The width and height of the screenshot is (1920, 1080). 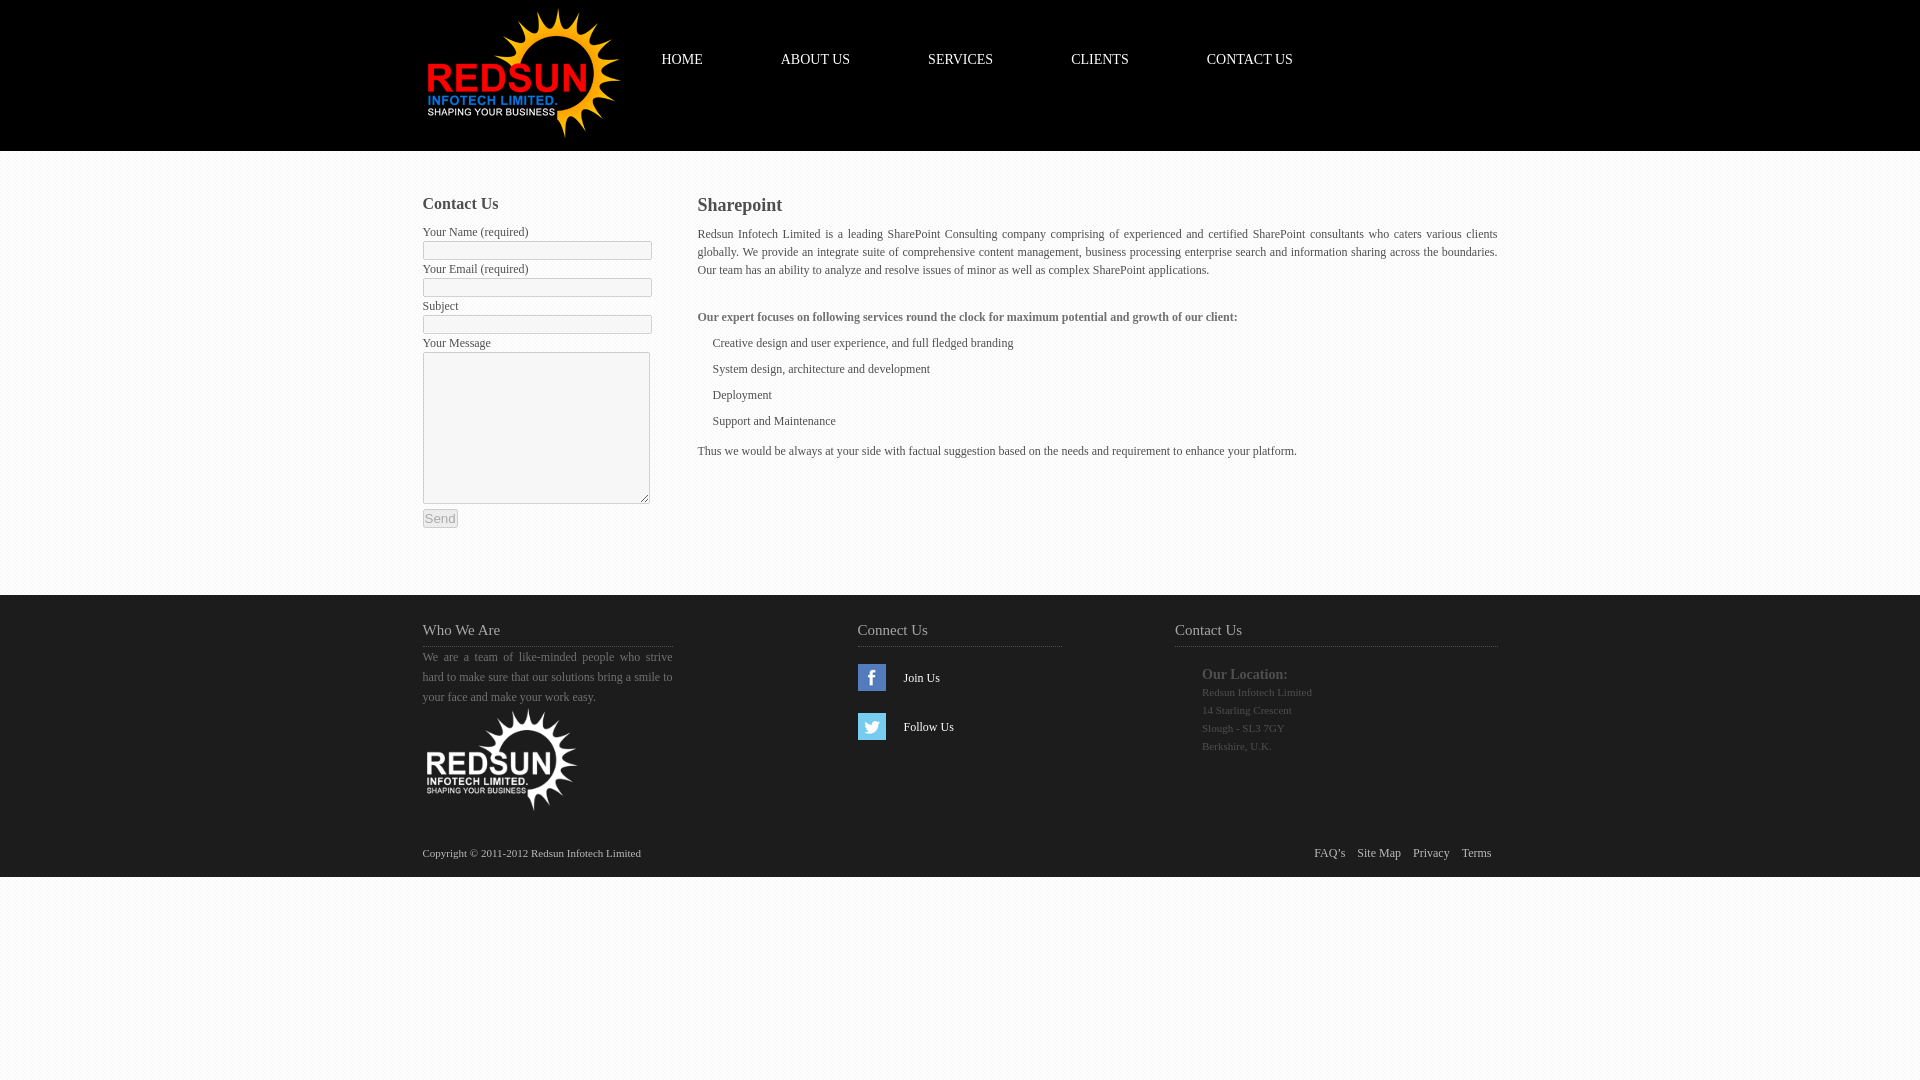 What do you see at coordinates (1431, 852) in the screenshot?
I see `Privacy` at bounding box center [1431, 852].